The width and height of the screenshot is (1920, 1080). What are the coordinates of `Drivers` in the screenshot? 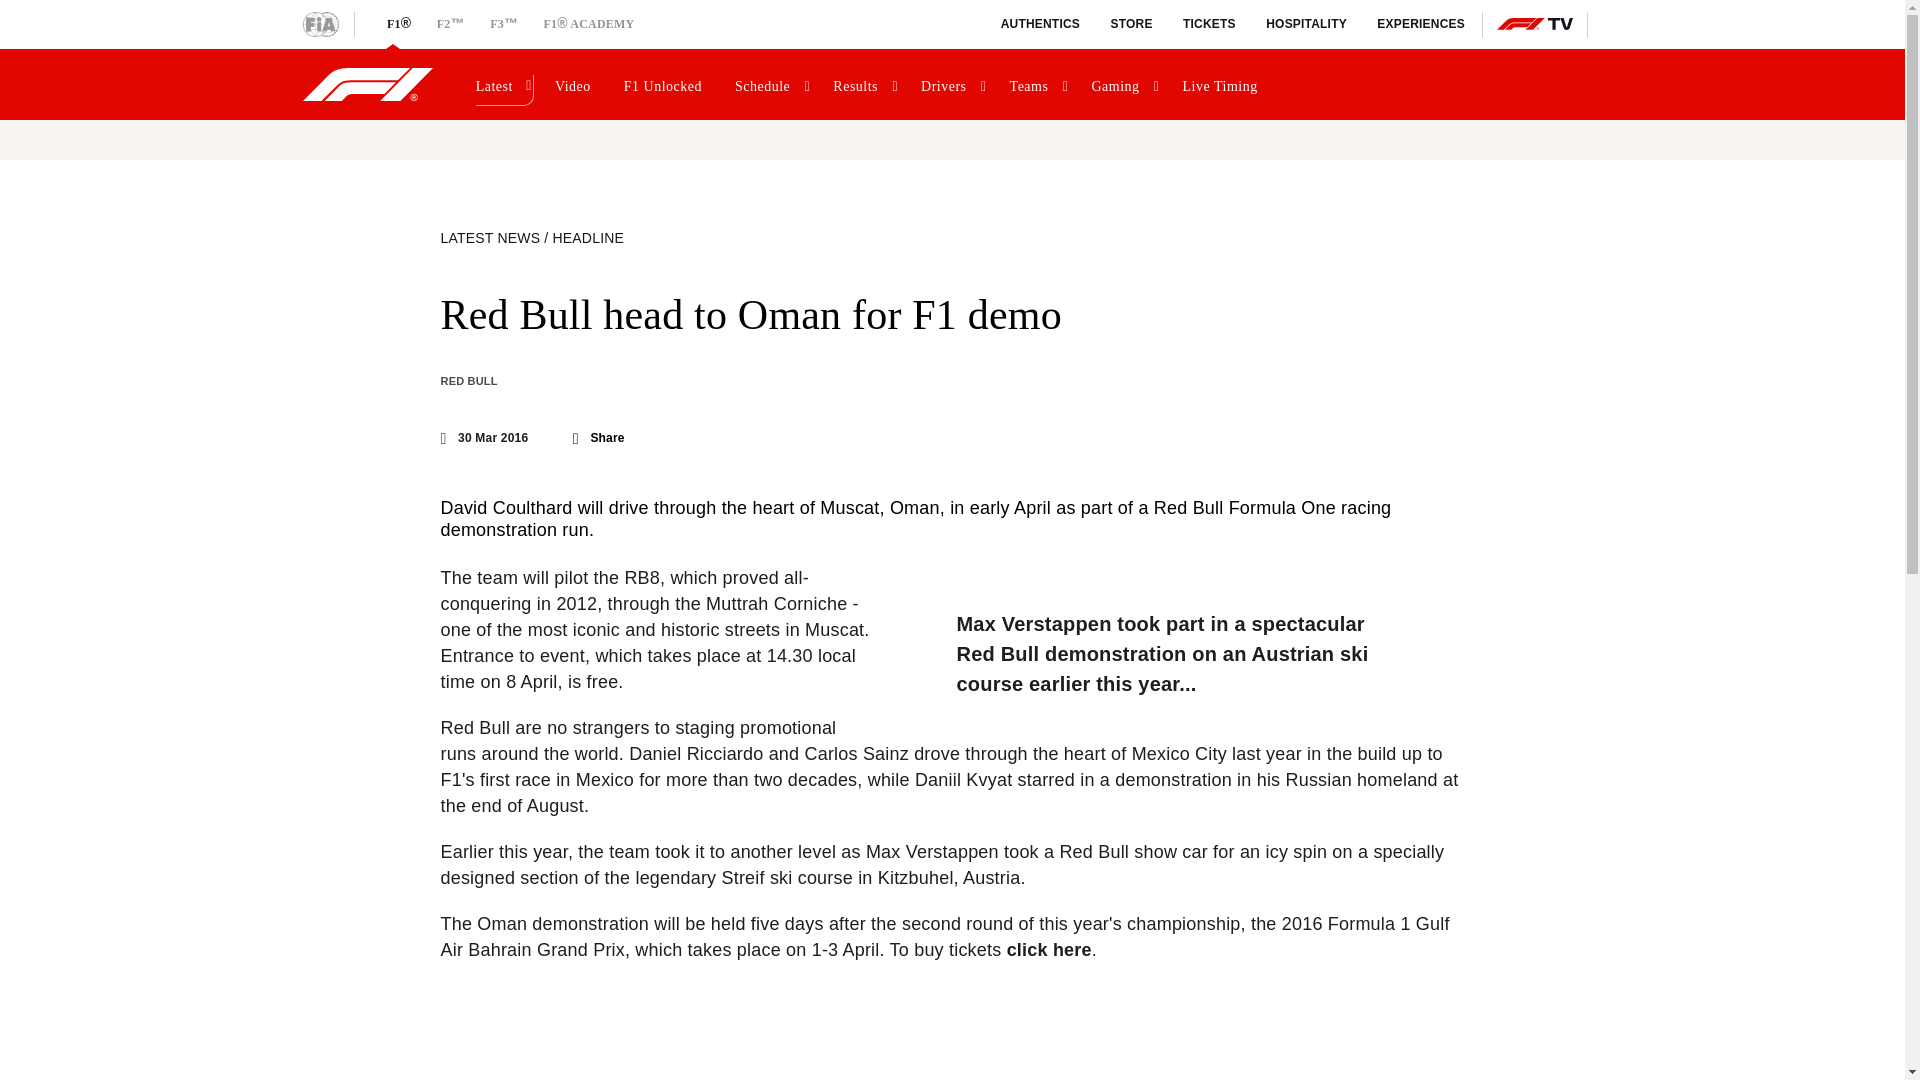 It's located at (952, 84).